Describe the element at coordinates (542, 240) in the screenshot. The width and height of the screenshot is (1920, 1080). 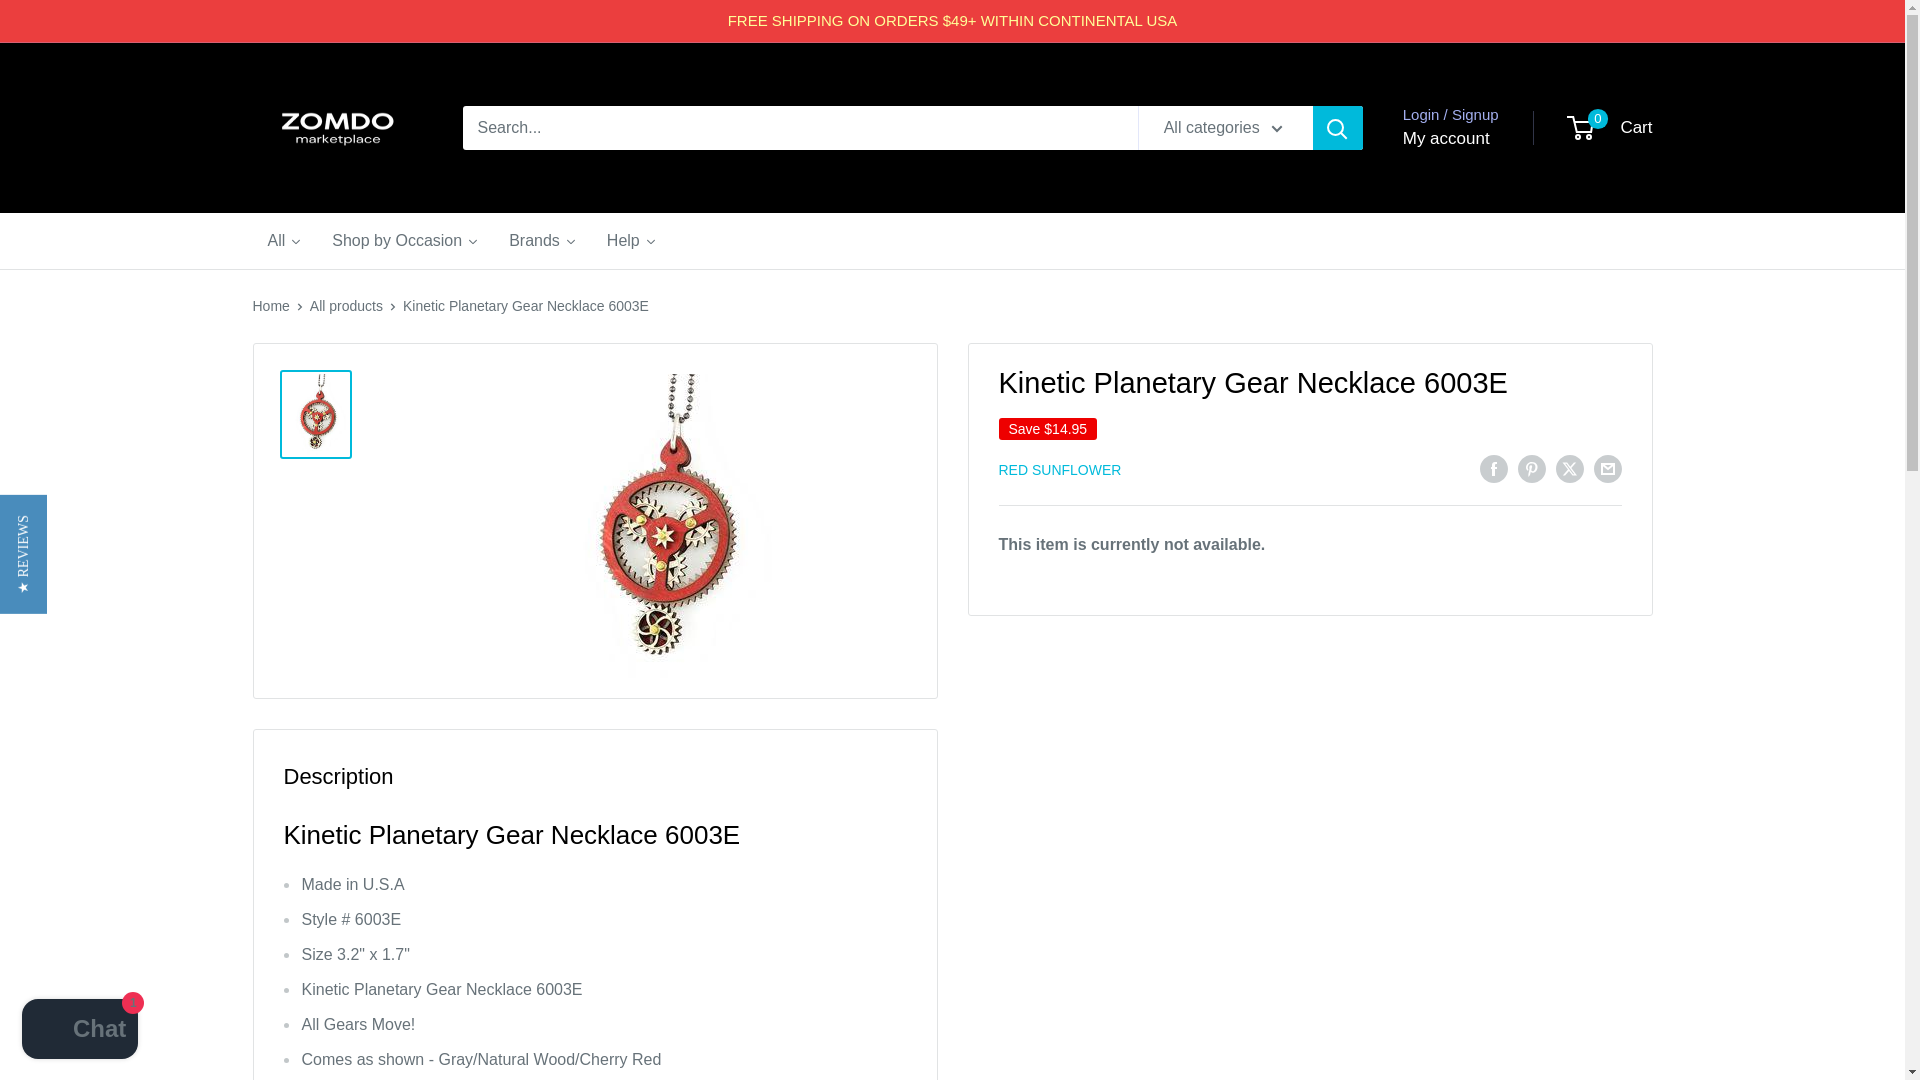
I see `Brands` at that location.